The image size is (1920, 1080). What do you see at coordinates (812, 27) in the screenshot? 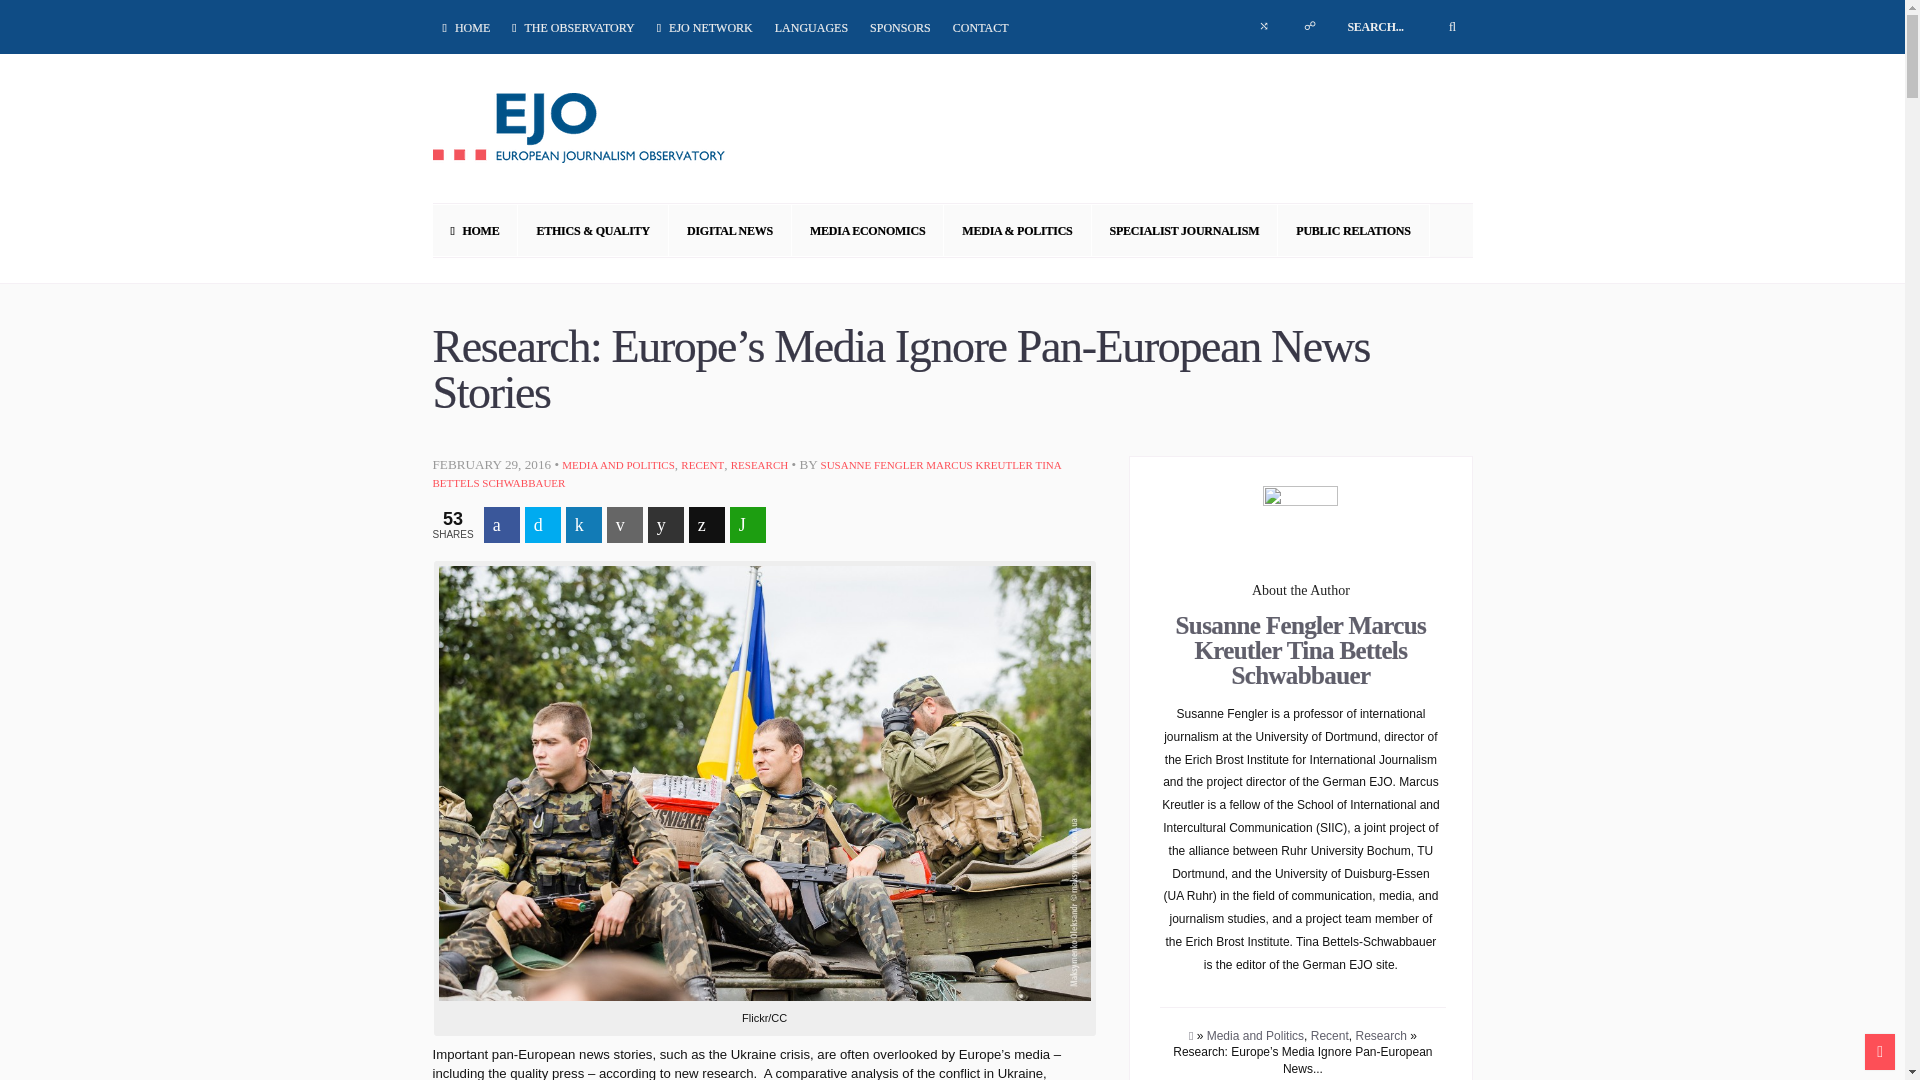
I see `LANGUAGES` at bounding box center [812, 27].